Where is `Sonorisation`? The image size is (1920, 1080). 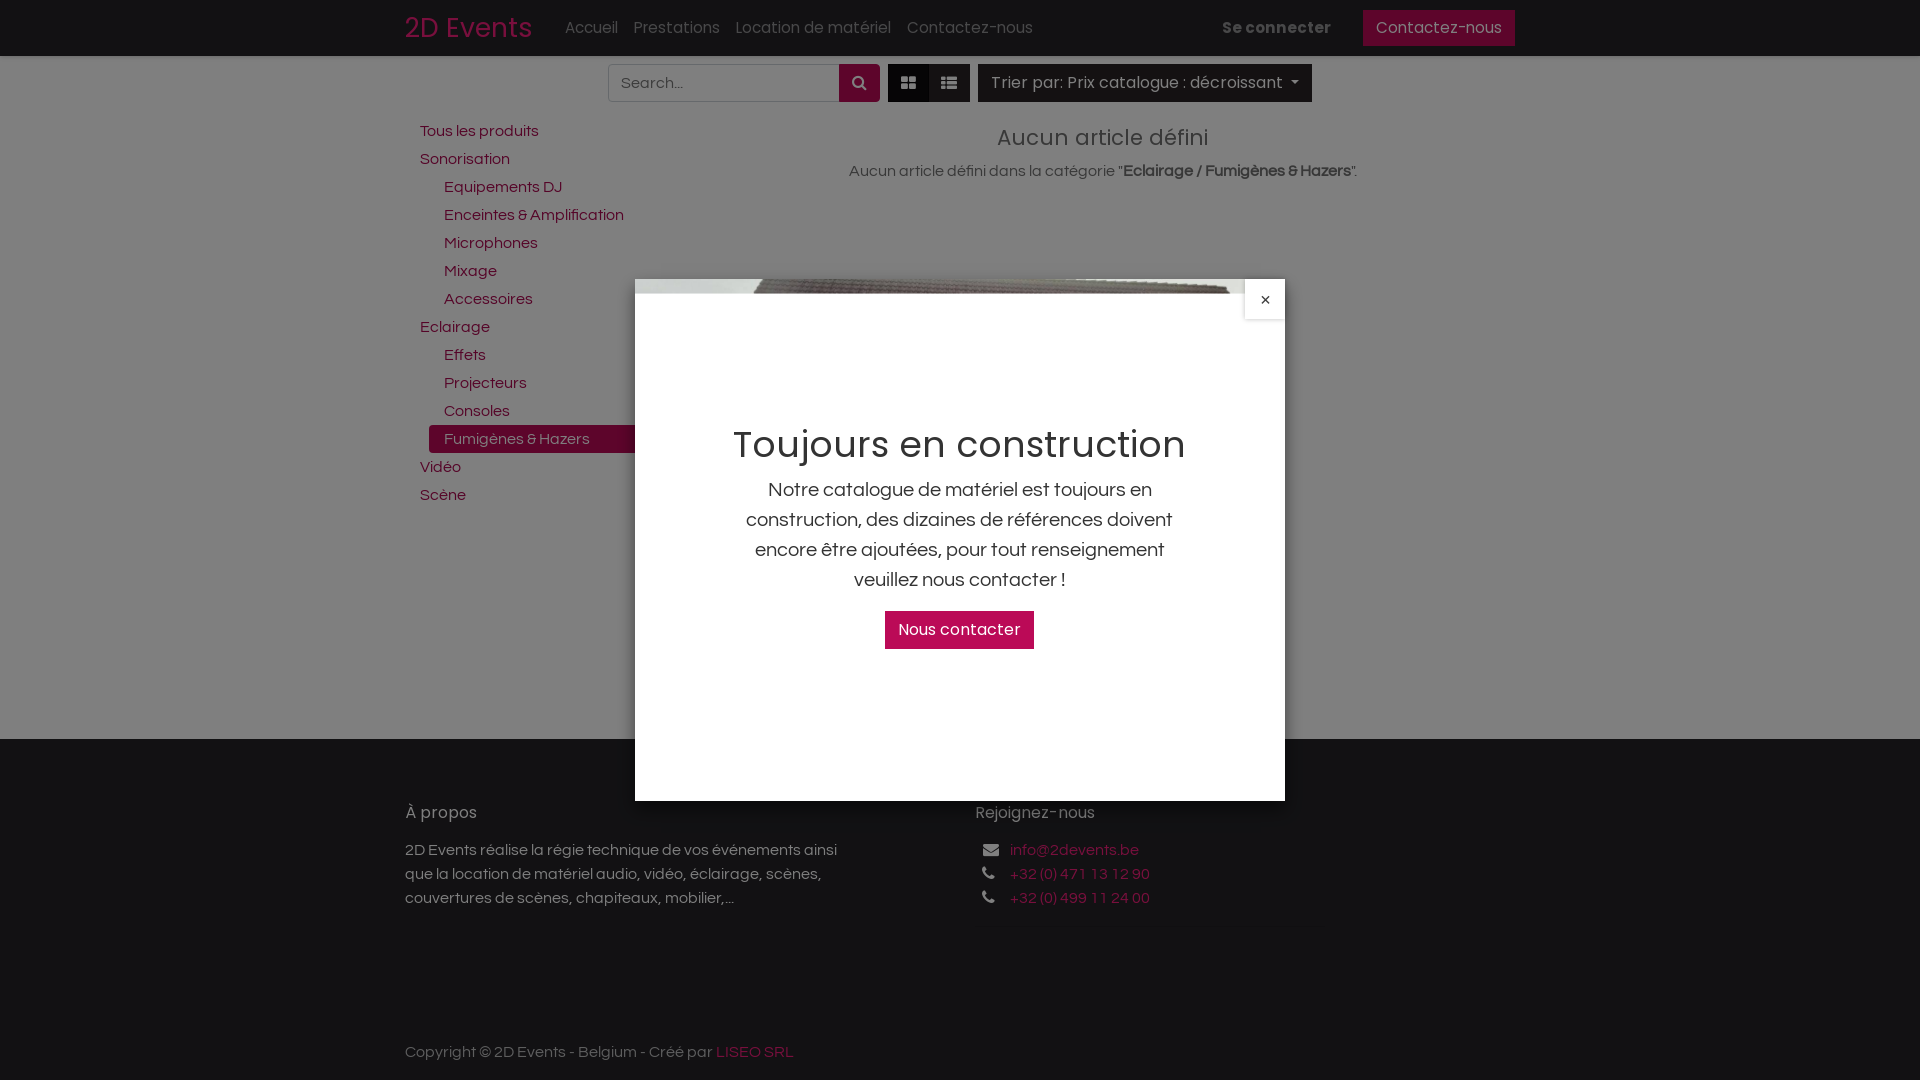
Sonorisation is located at coordinates (532, 159).